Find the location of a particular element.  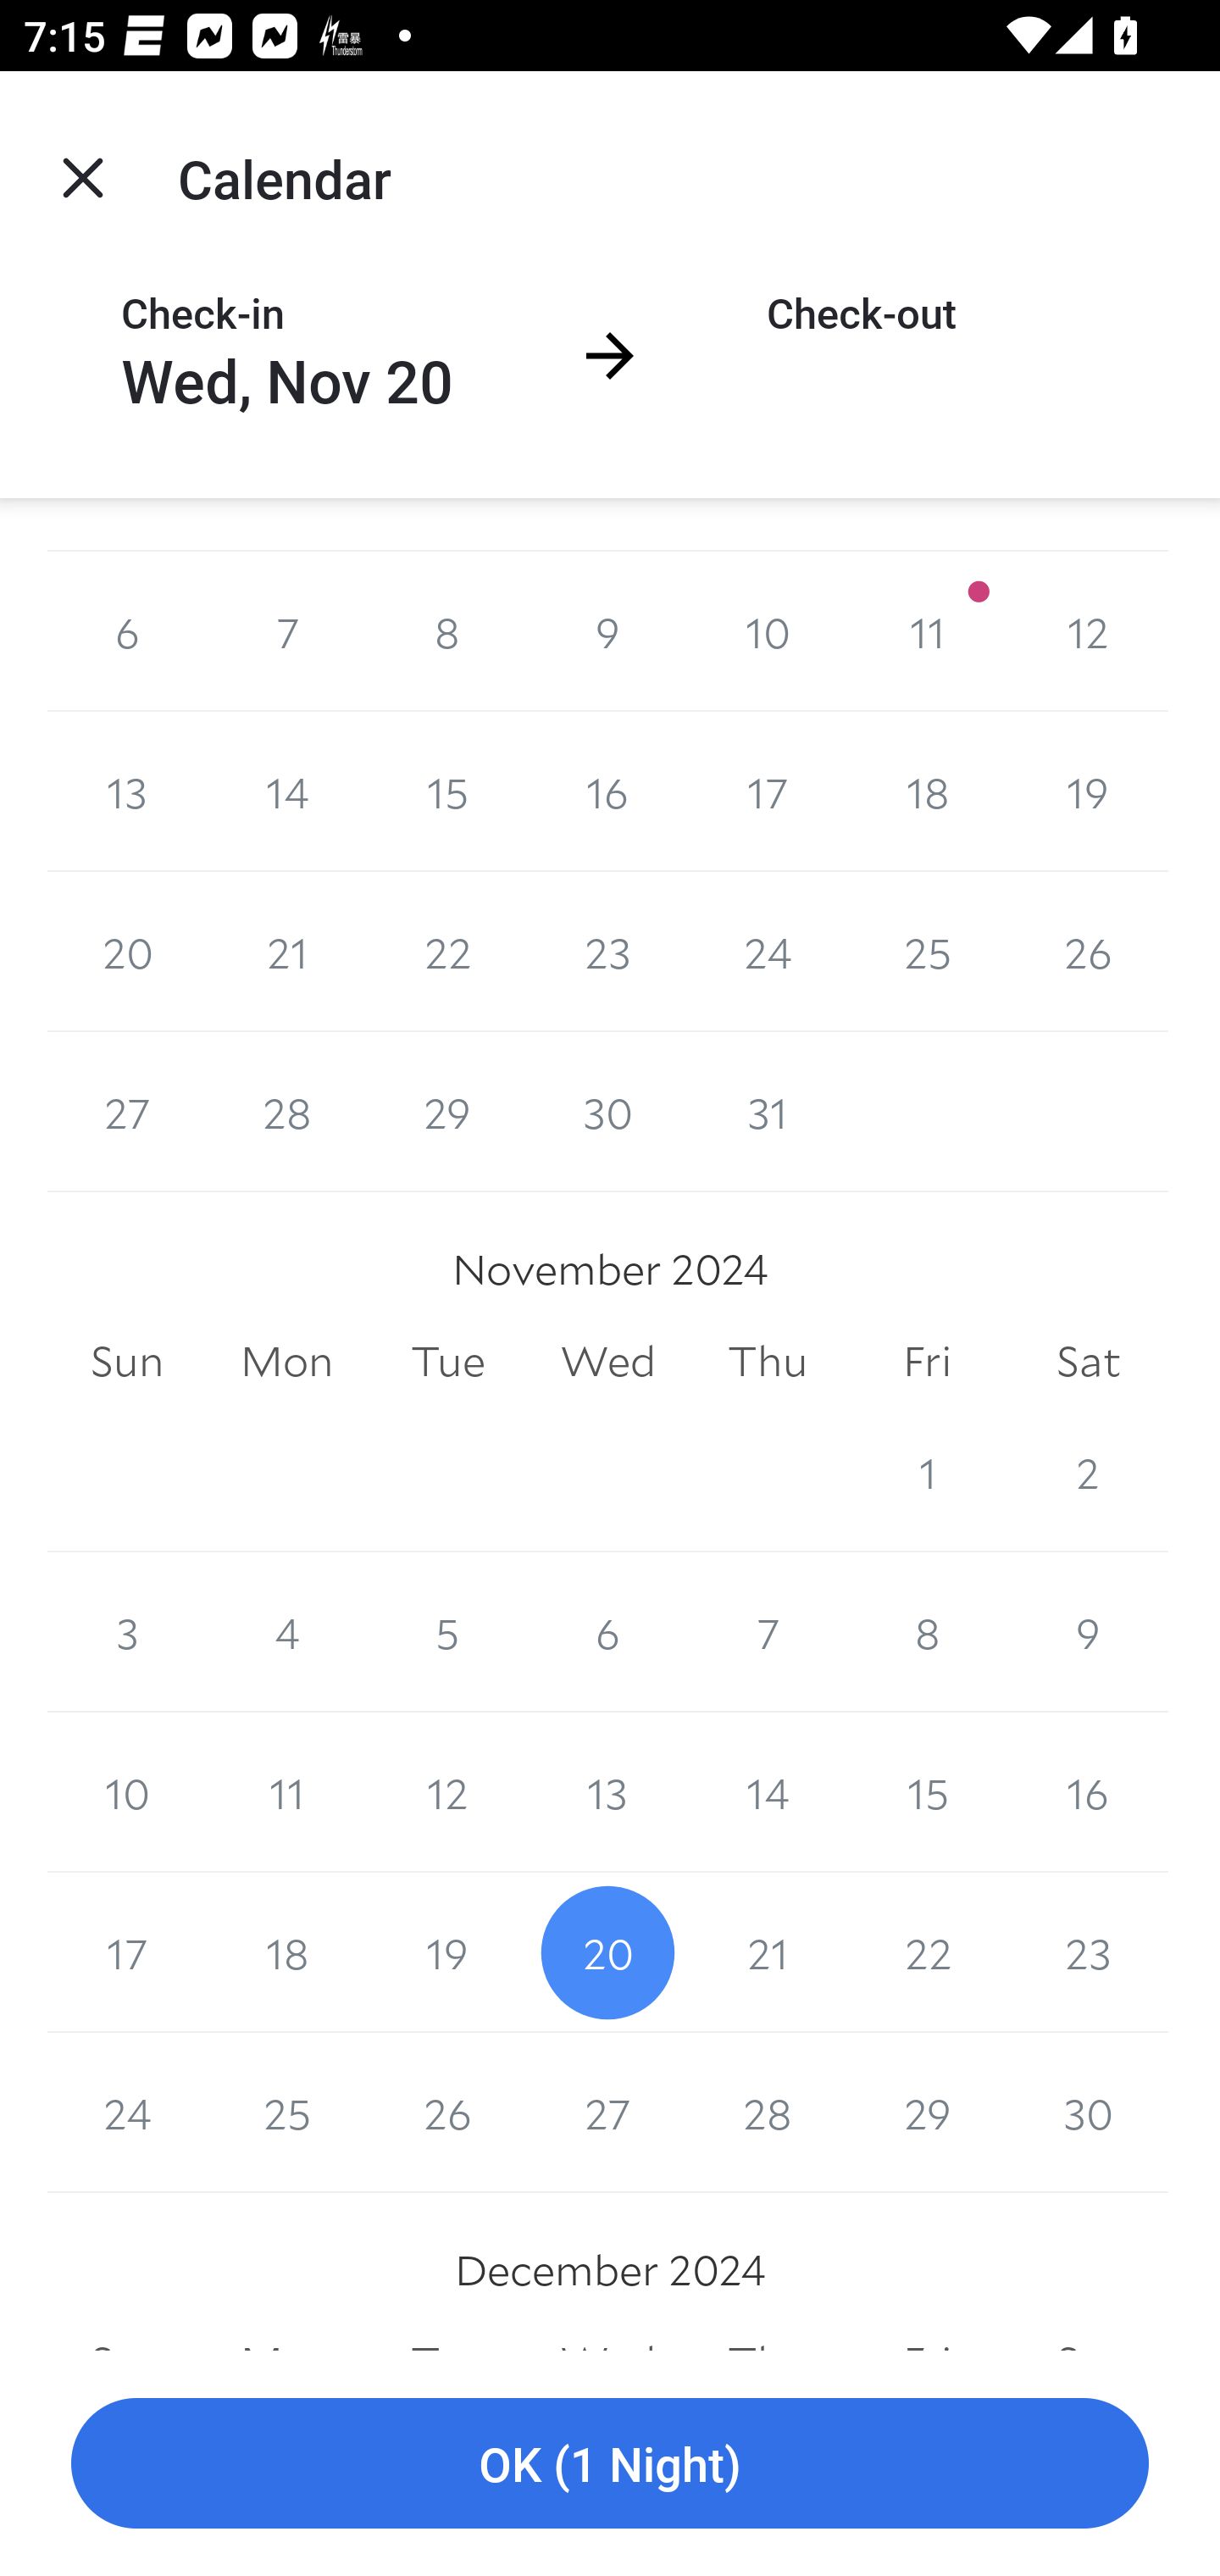

15 15 November 2024 is located at coordinates (927, 1793).